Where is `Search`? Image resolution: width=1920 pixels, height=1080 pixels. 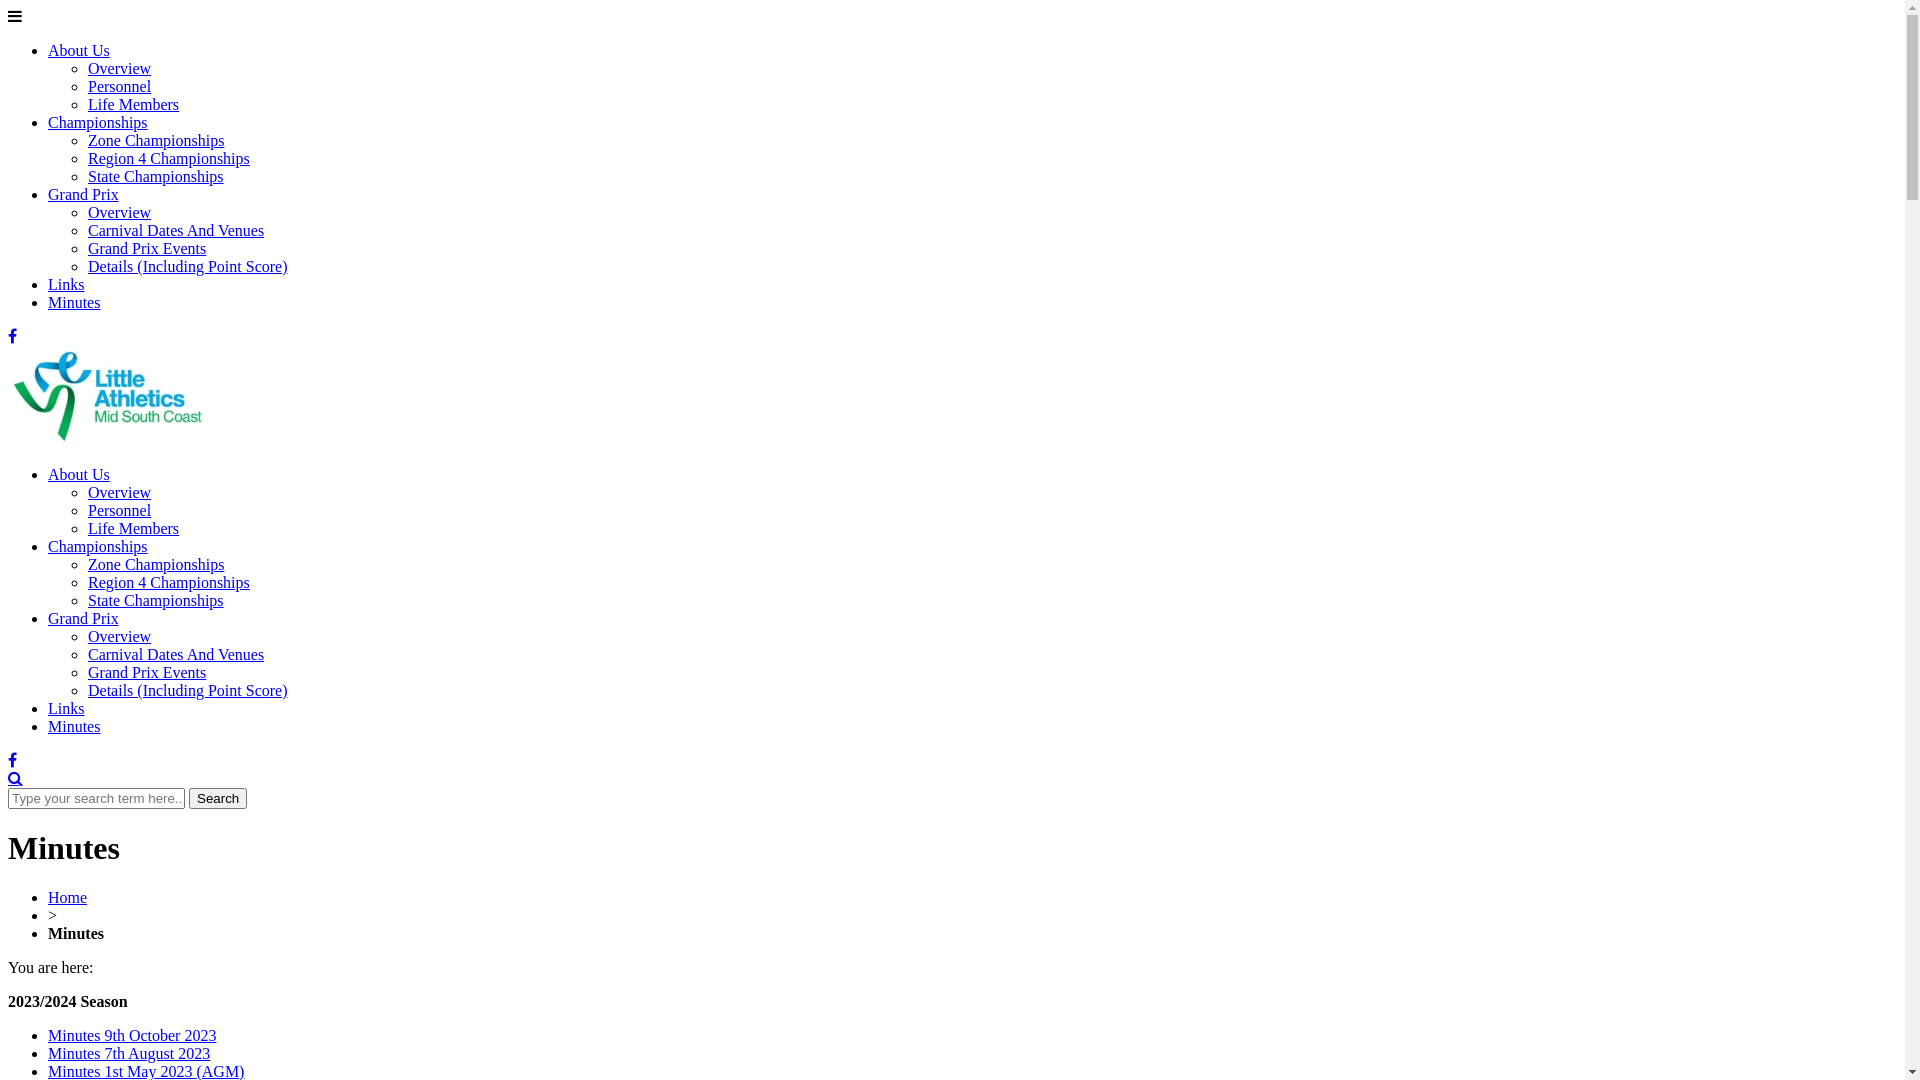 Search is located at coordinates (16, 778).